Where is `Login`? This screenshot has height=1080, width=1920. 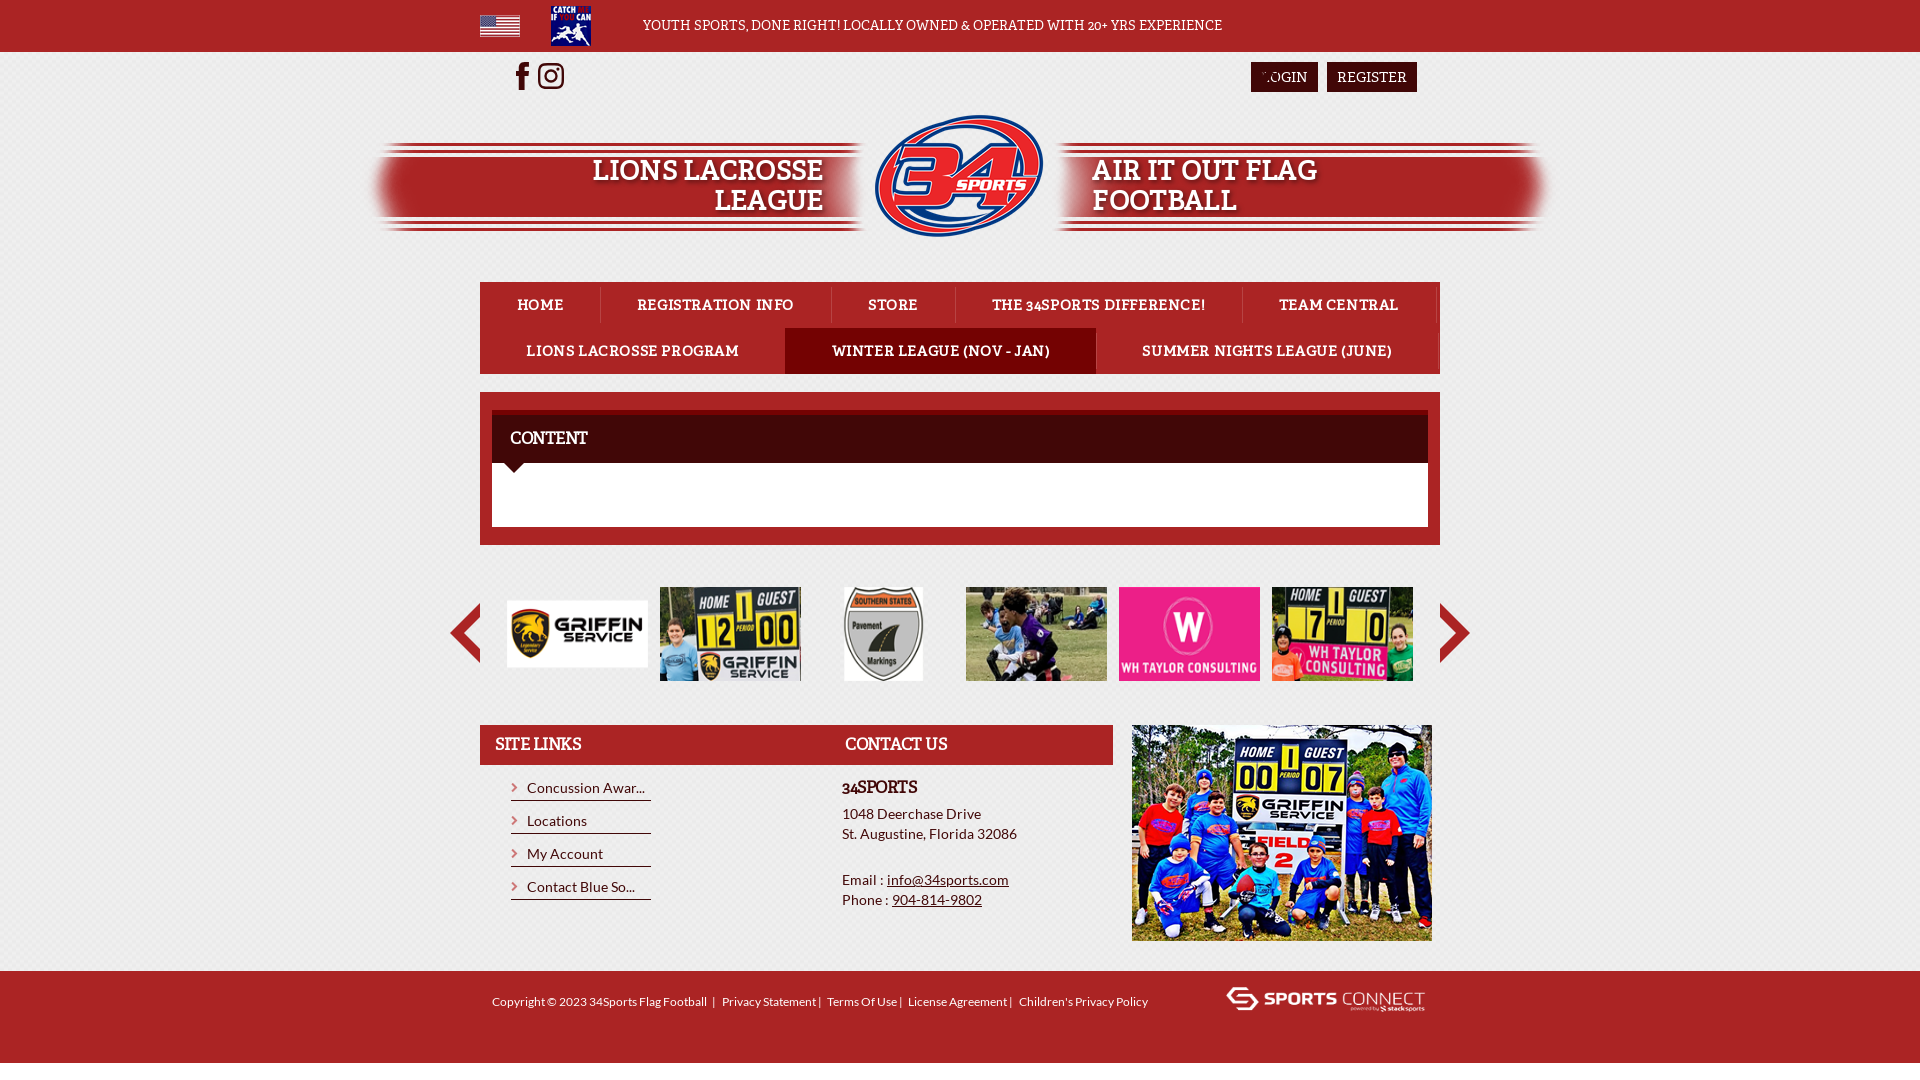
Login is located at coordinates (516, 1032).